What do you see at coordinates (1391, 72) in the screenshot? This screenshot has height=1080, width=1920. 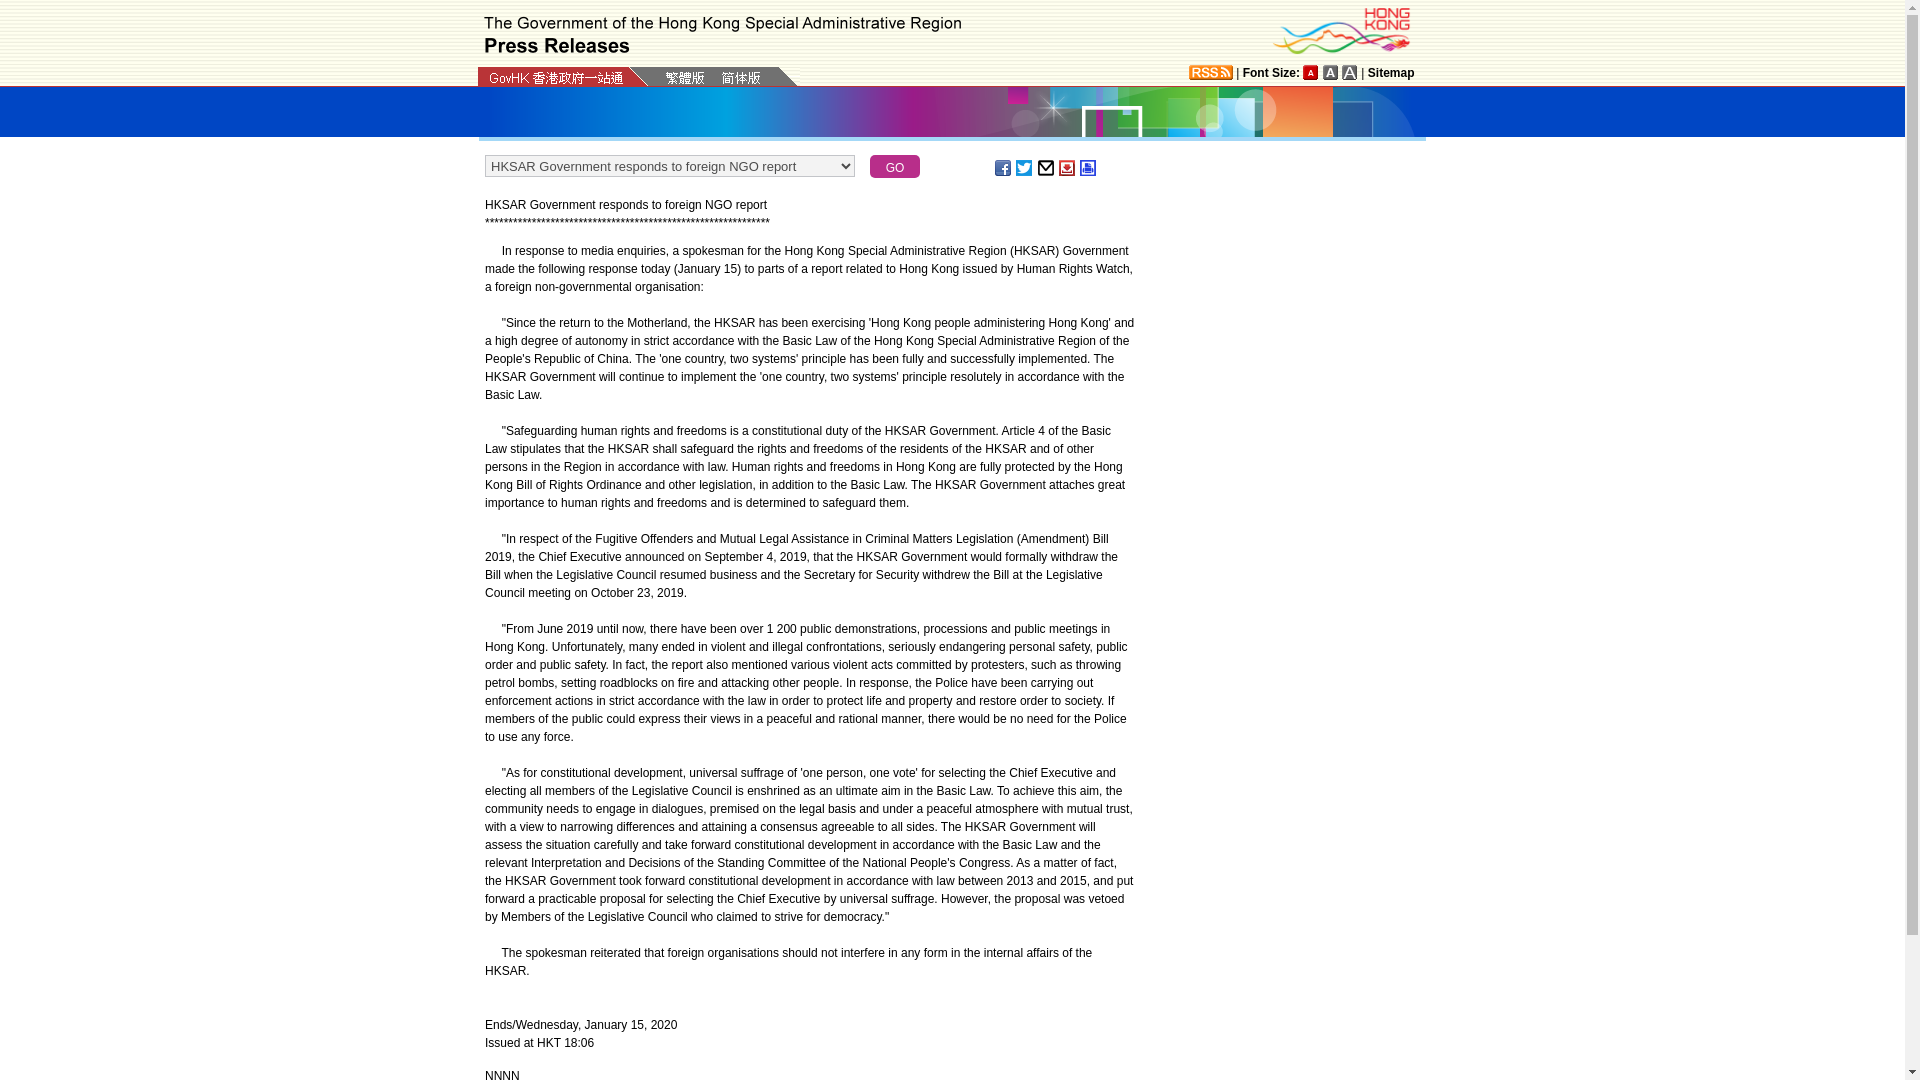 I see `Sitemap` at bounding box center [1391, 72].